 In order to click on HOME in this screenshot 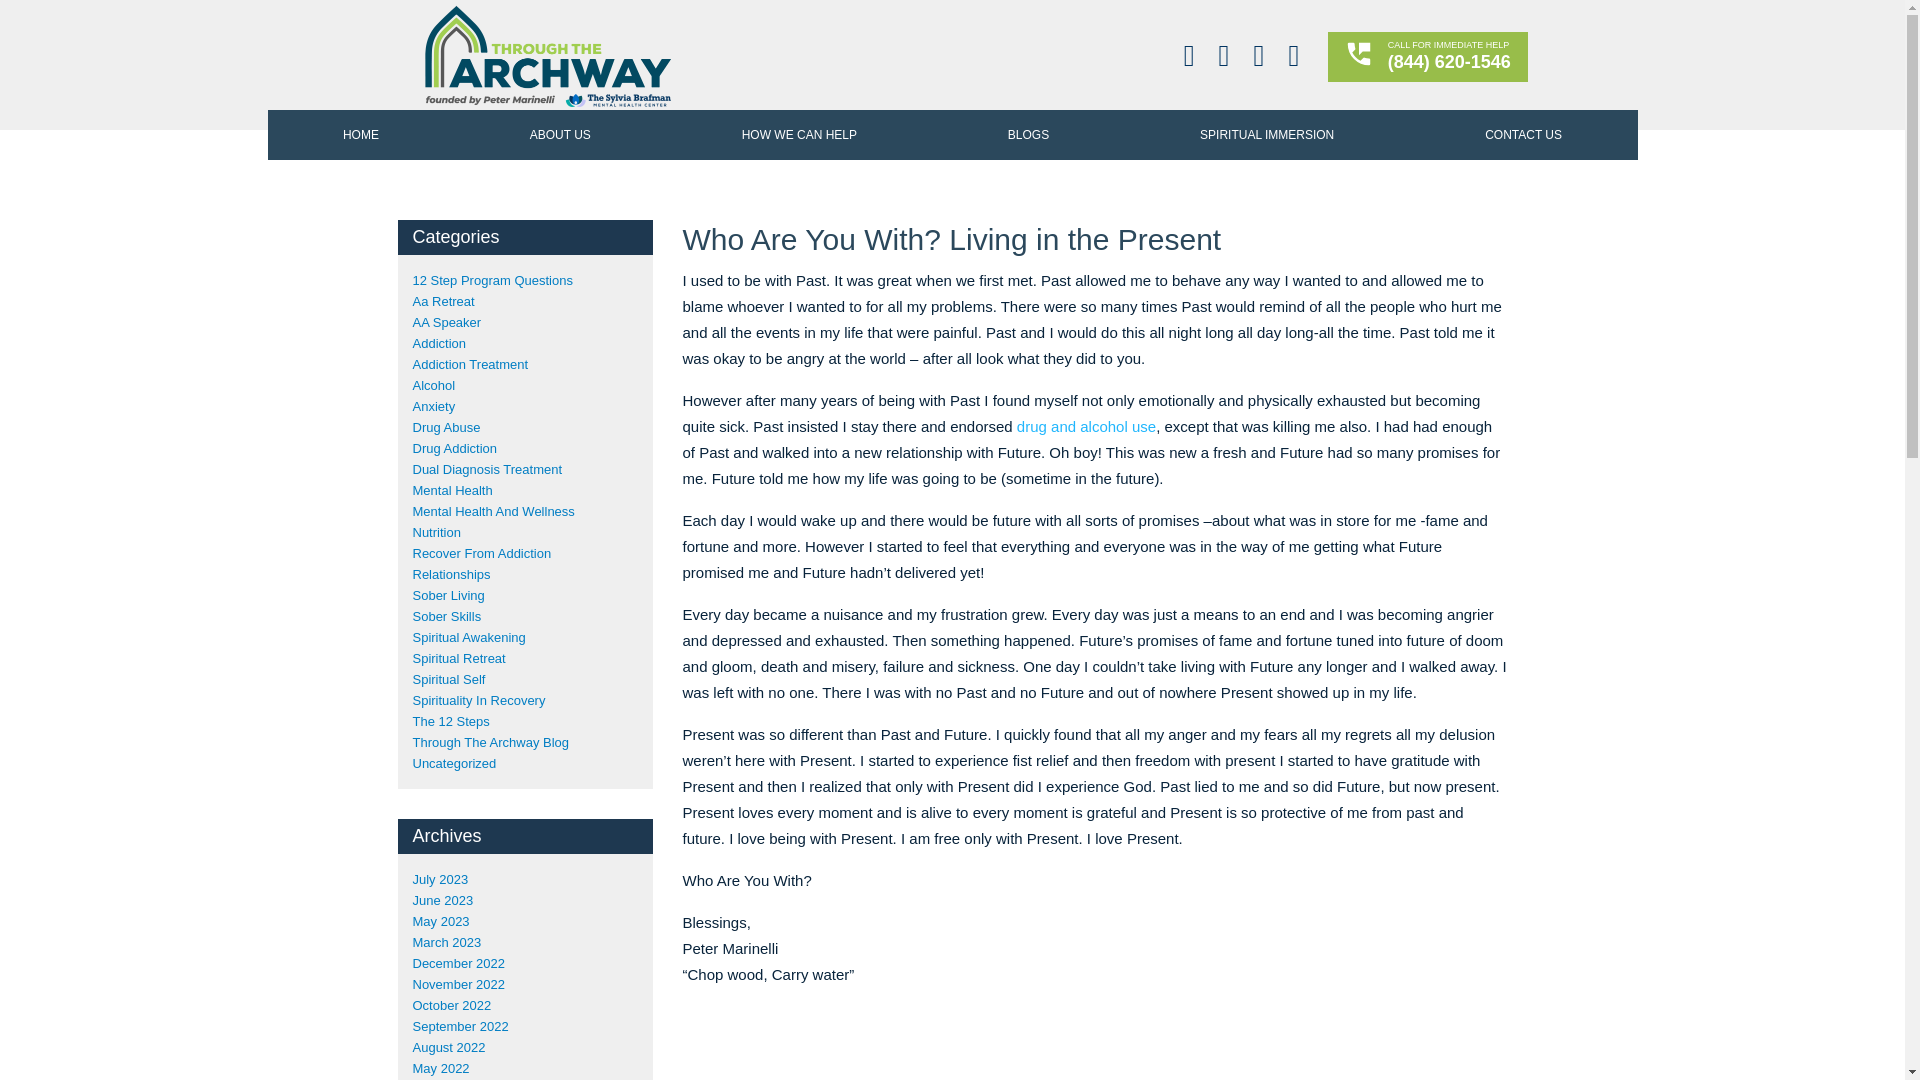, I will do `click(360, 134)`.